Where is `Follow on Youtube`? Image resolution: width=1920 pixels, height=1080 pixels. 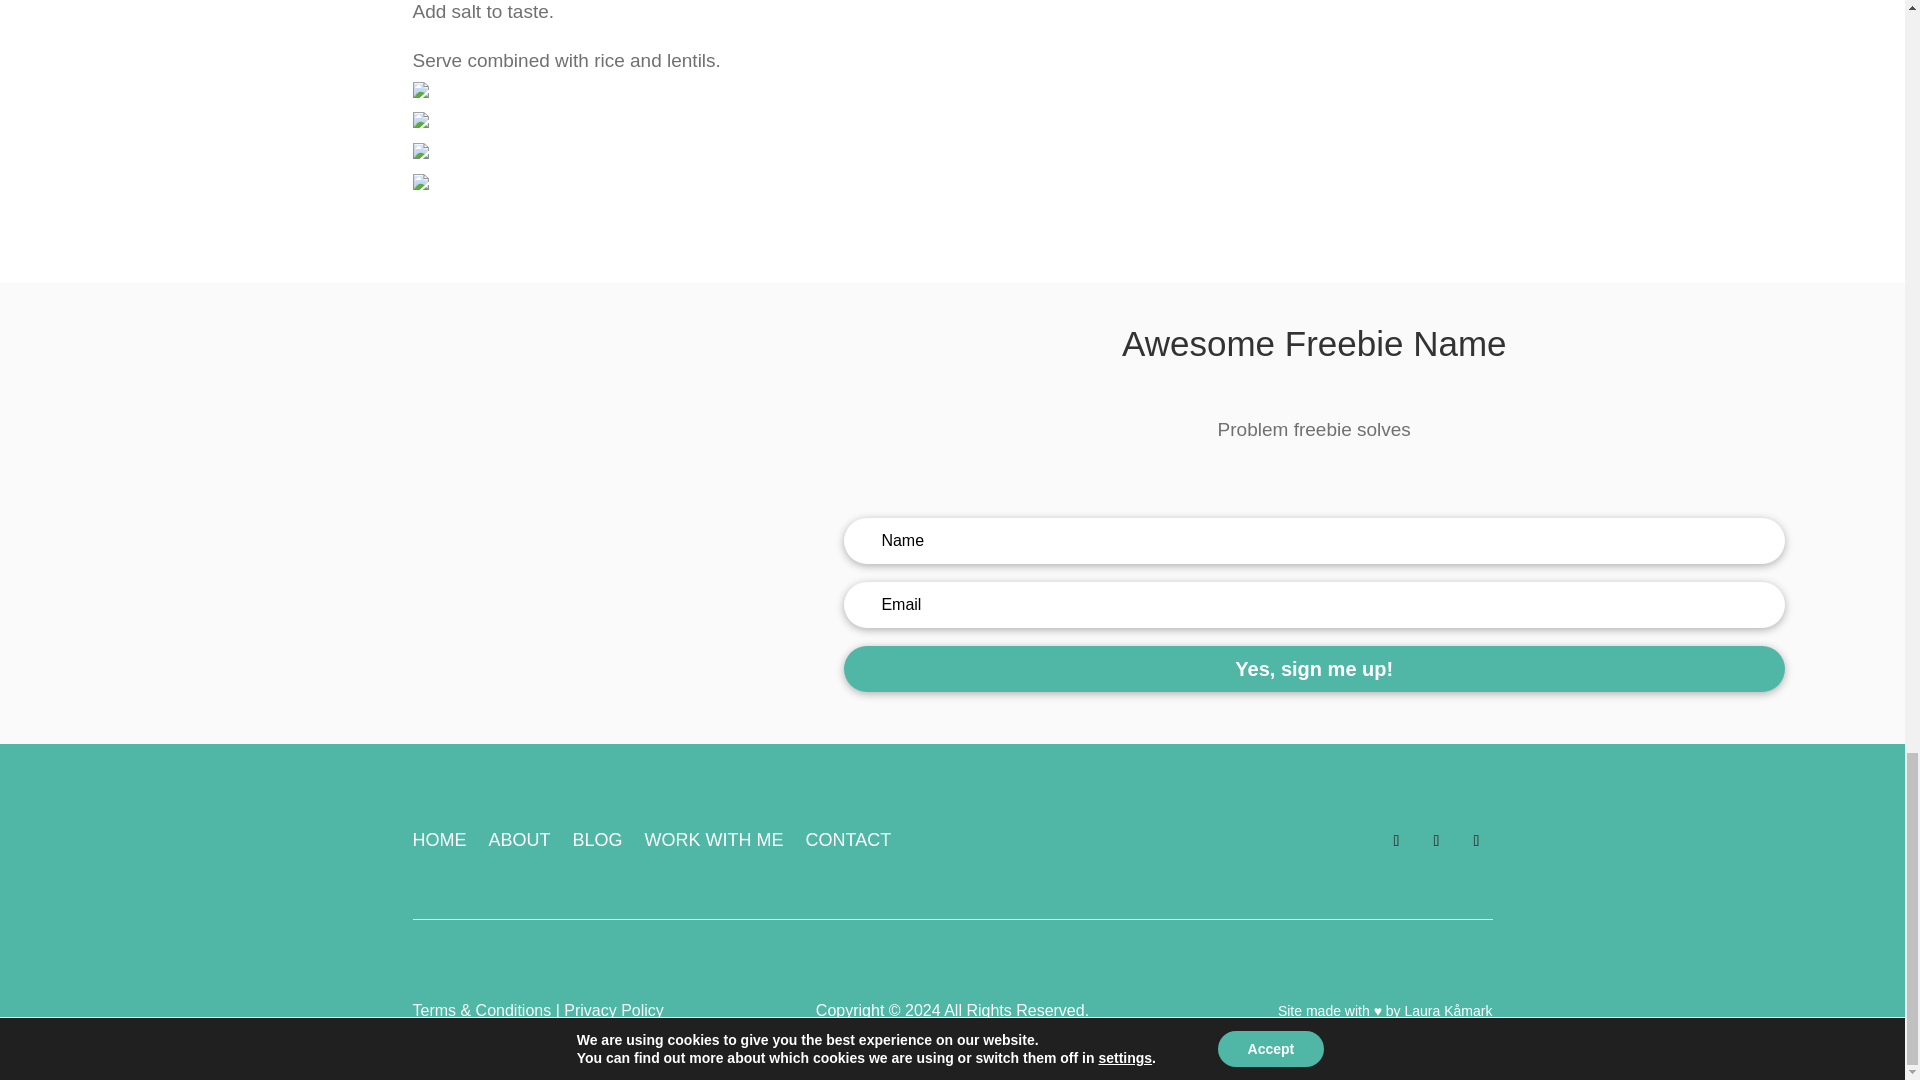
Follow on Youtube is located at coordinates (1475, 841).